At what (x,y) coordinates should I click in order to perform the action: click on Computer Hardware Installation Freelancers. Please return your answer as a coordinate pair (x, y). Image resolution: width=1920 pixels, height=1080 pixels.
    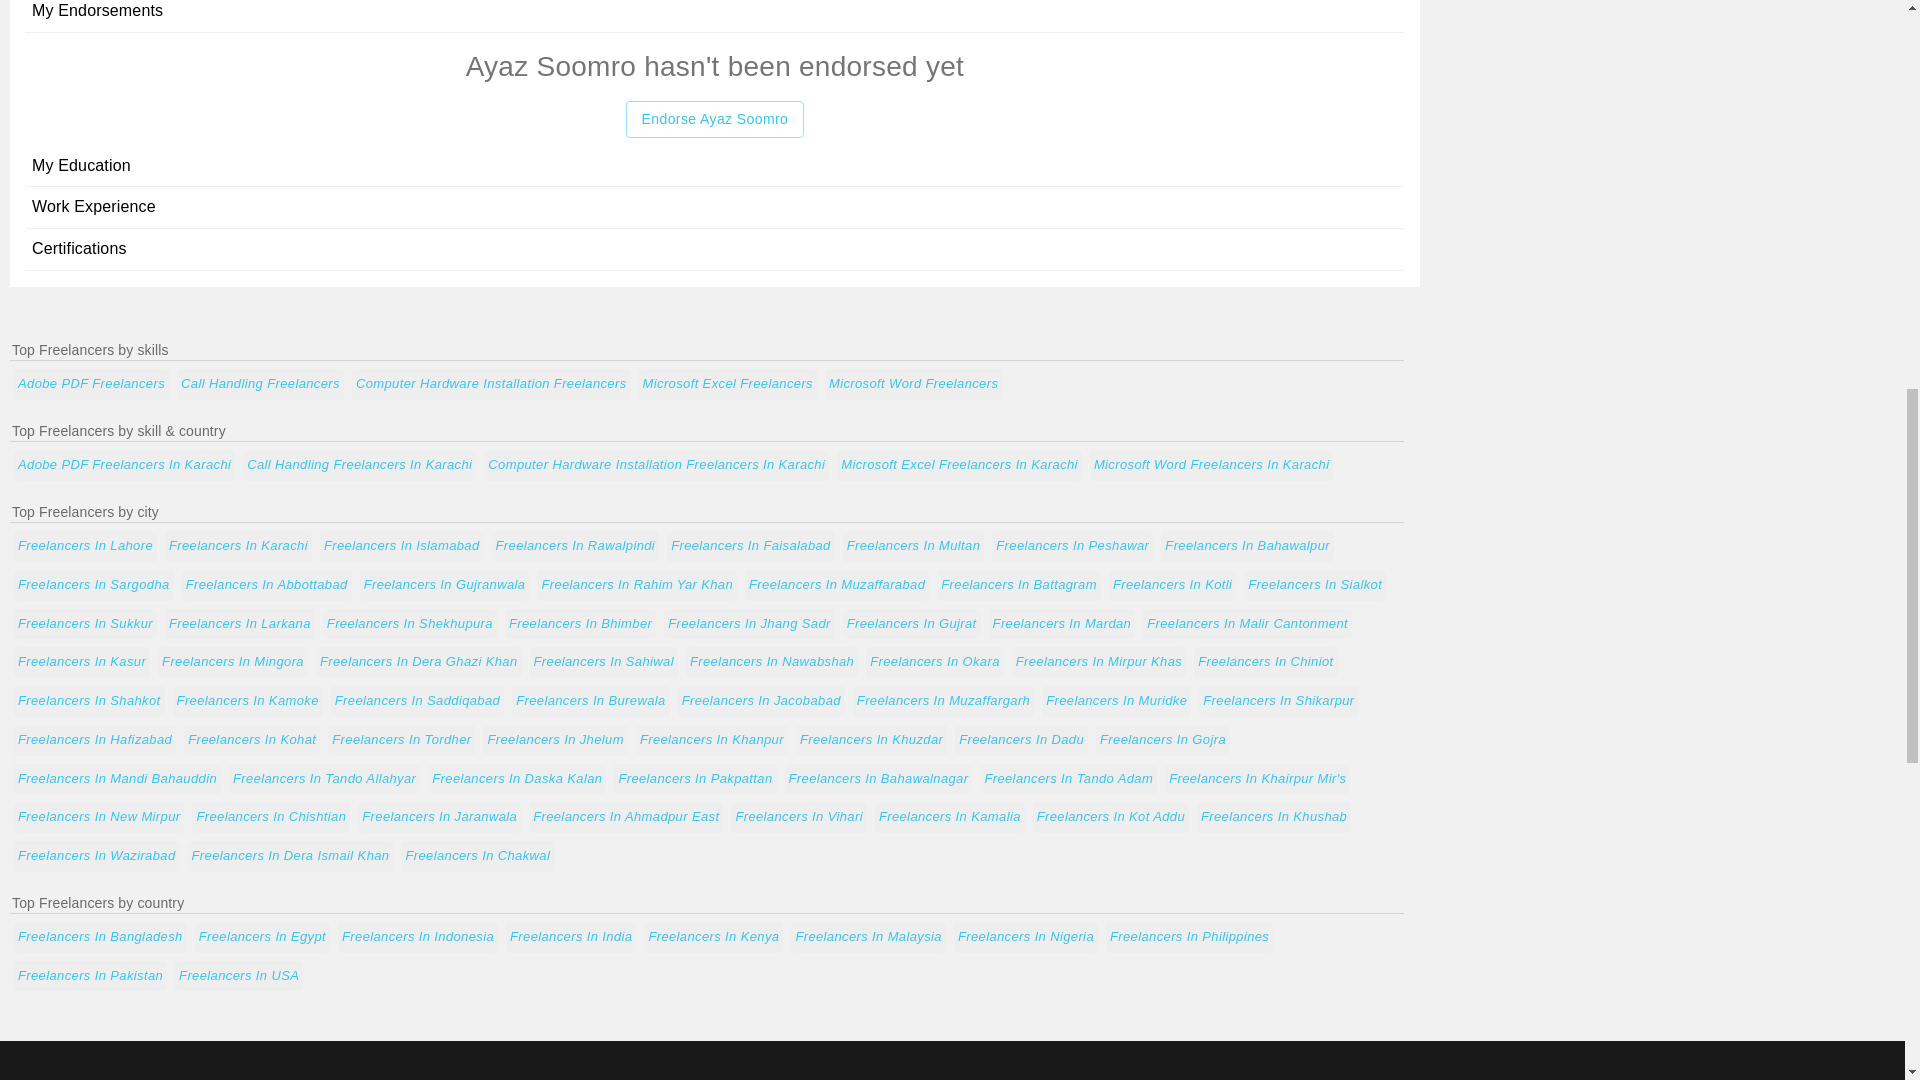
    Looking at the image, I should click on (491, 384).